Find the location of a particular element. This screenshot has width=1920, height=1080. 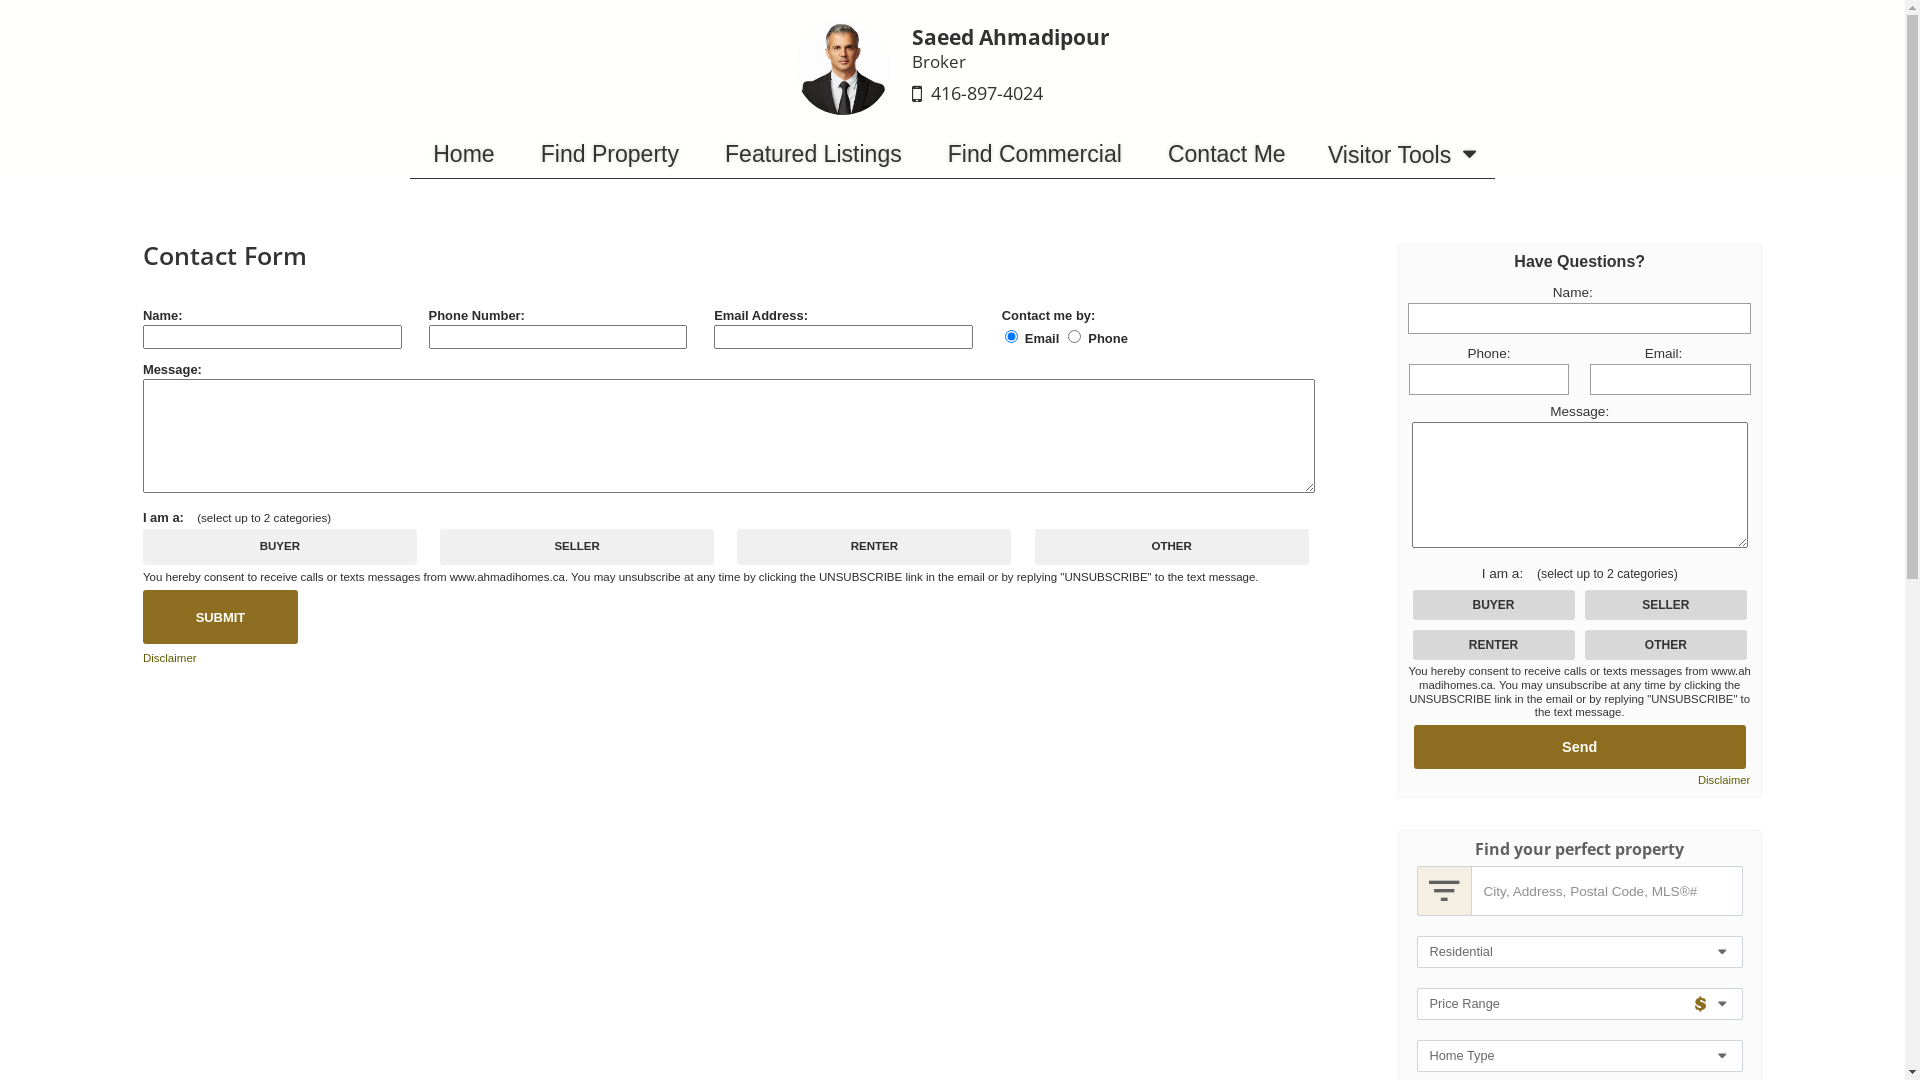

Home Type is located at coordinates (1579, 1056).